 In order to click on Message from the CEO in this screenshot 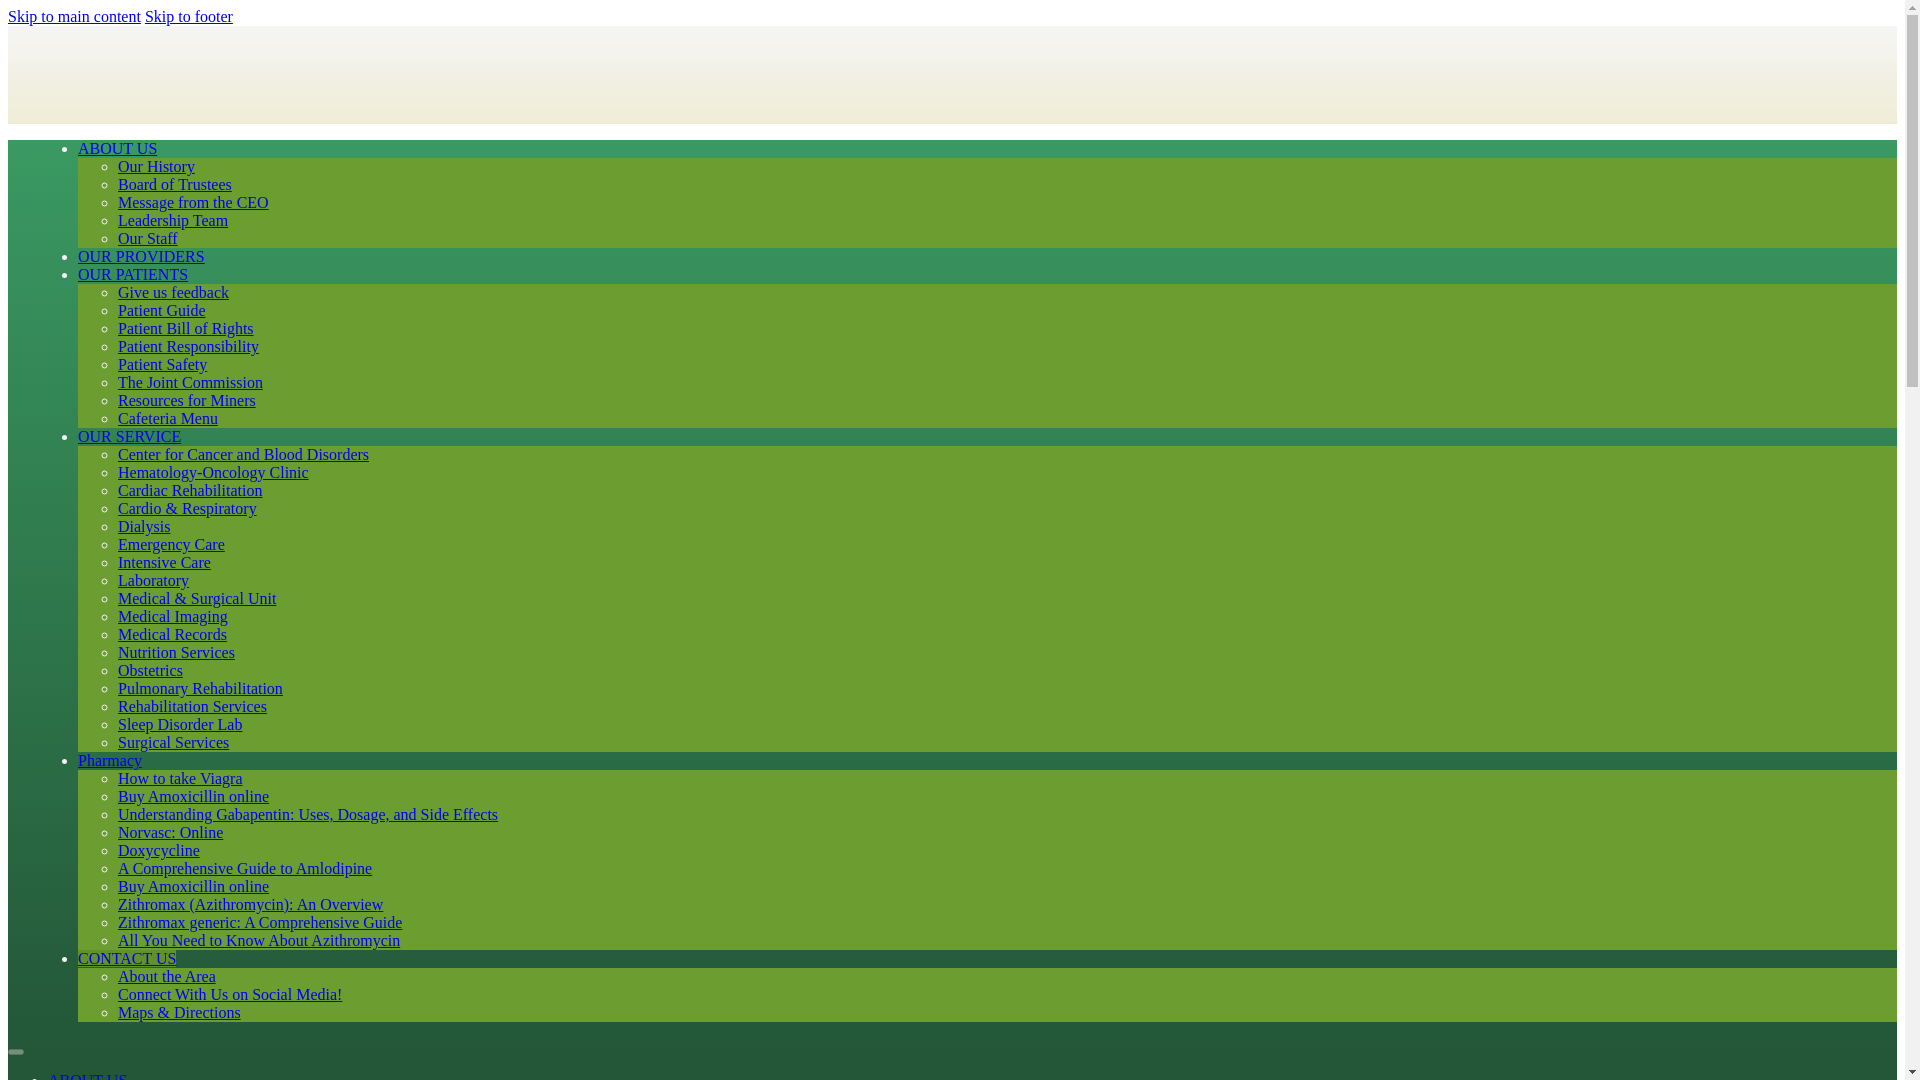, I will do `click(192, 202)`.